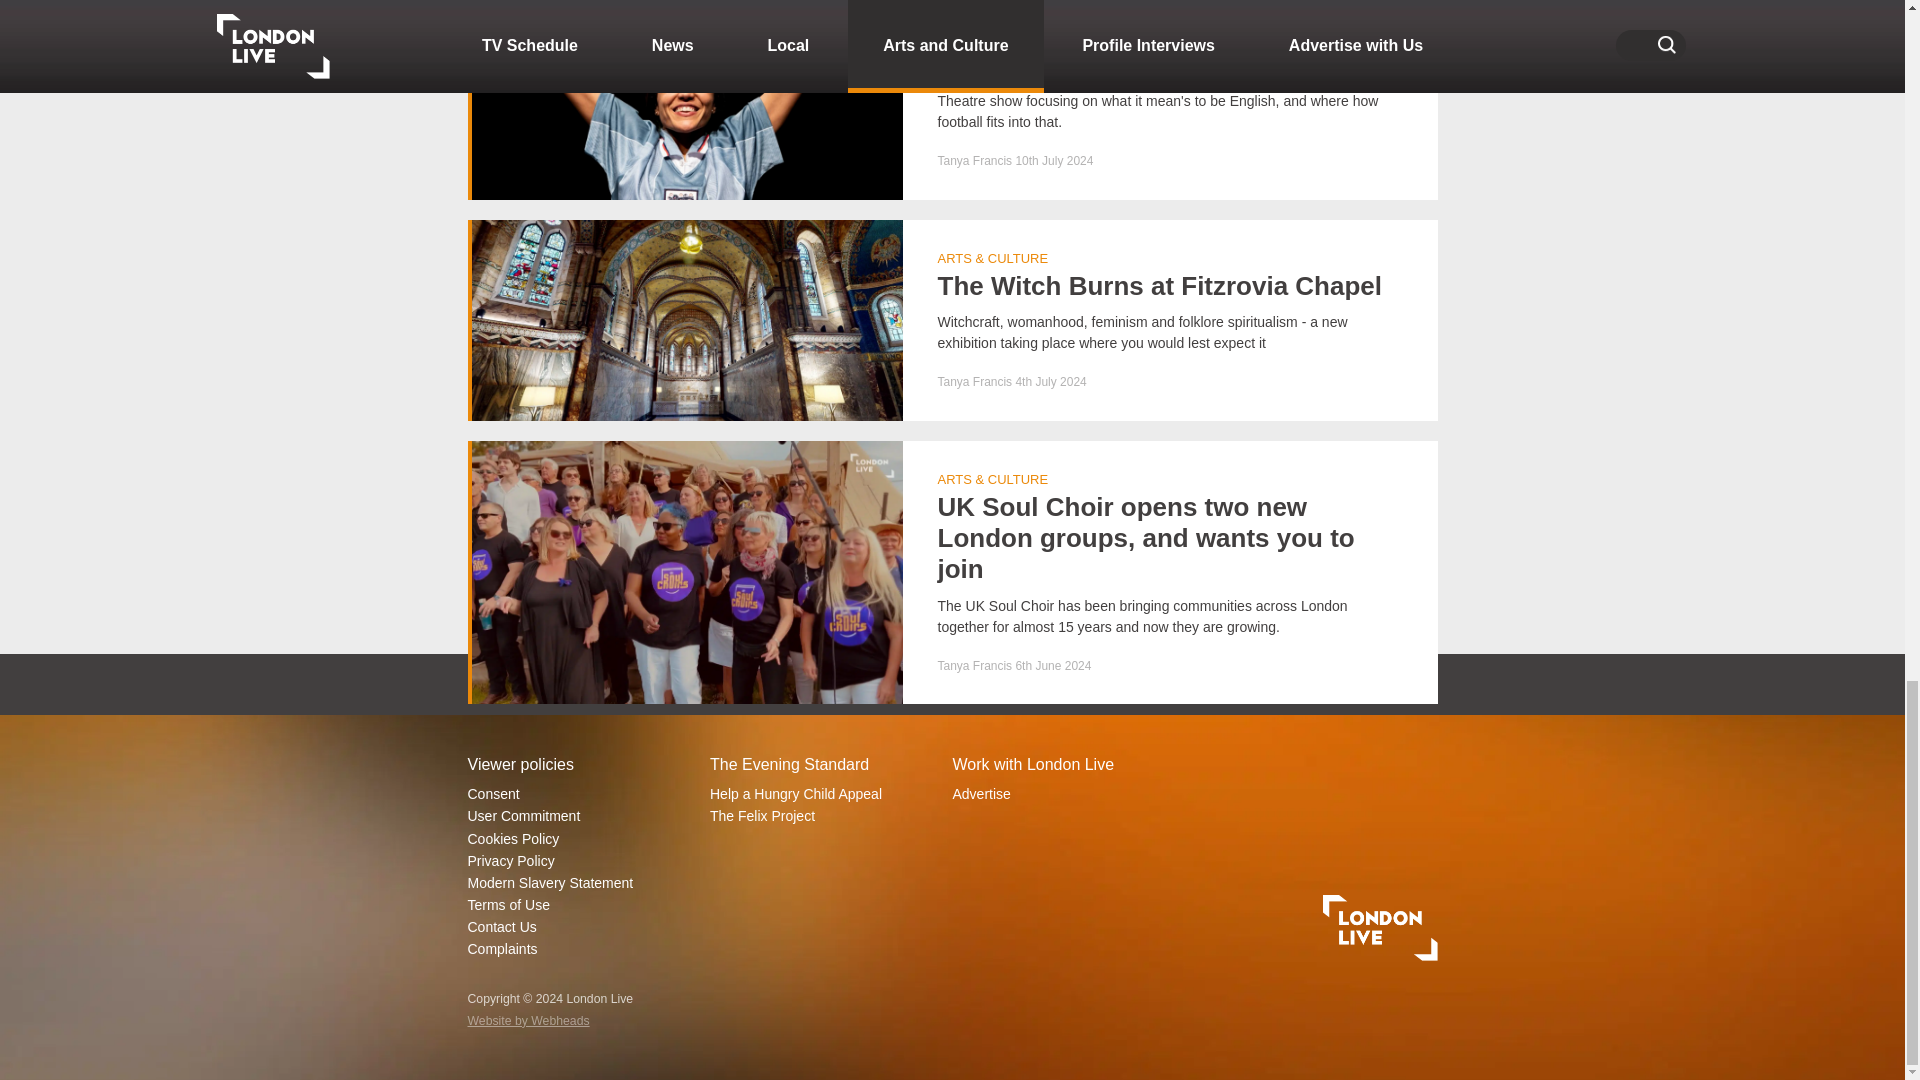 Image resolution: width=1920 pixels, height=1080 pixels. What do you see at coordinates (580, 882) in the screenshot?
I see `Modern Slavery Statement` at bounding box center [580, 882].